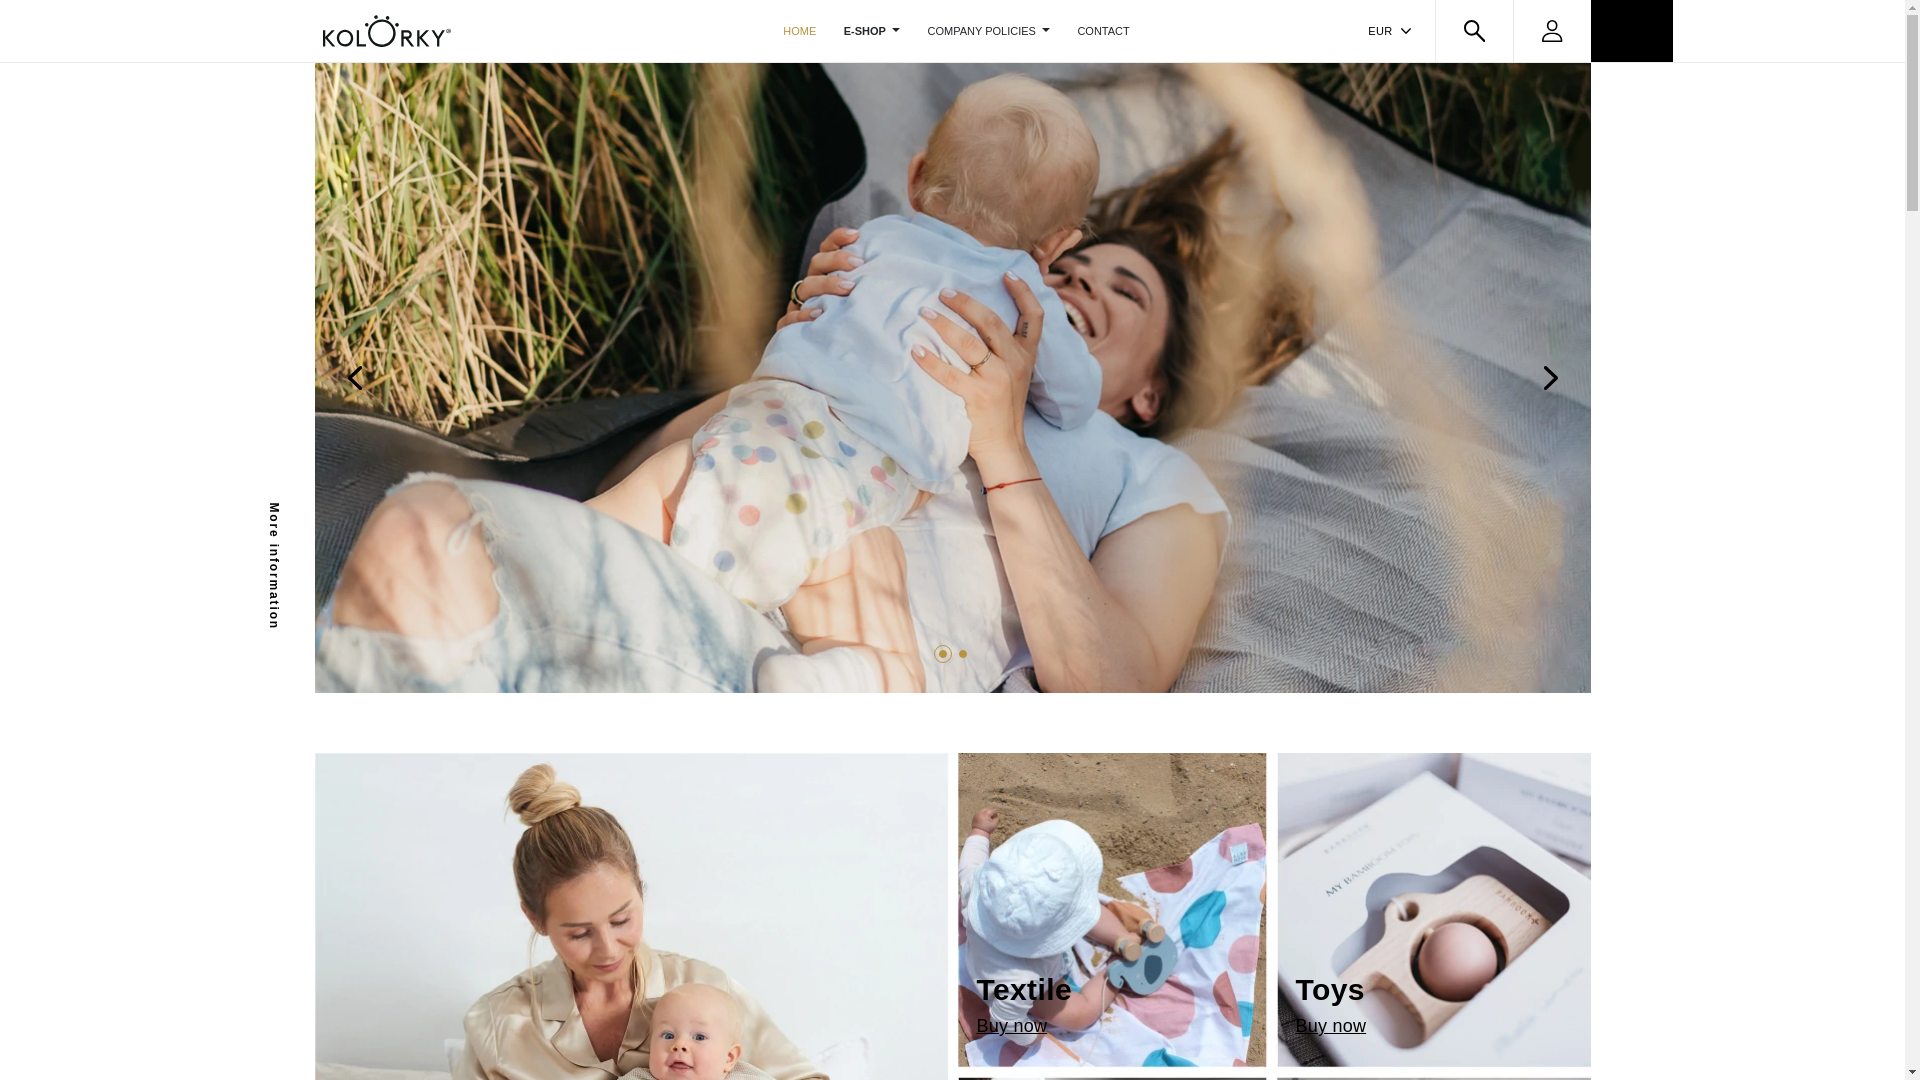 The height and width of the screenshot is (1080, 1920). What do you see at coordinates (988, 30) in the screenshot?
I see `Company Policies` at bounding box center [988, 30].